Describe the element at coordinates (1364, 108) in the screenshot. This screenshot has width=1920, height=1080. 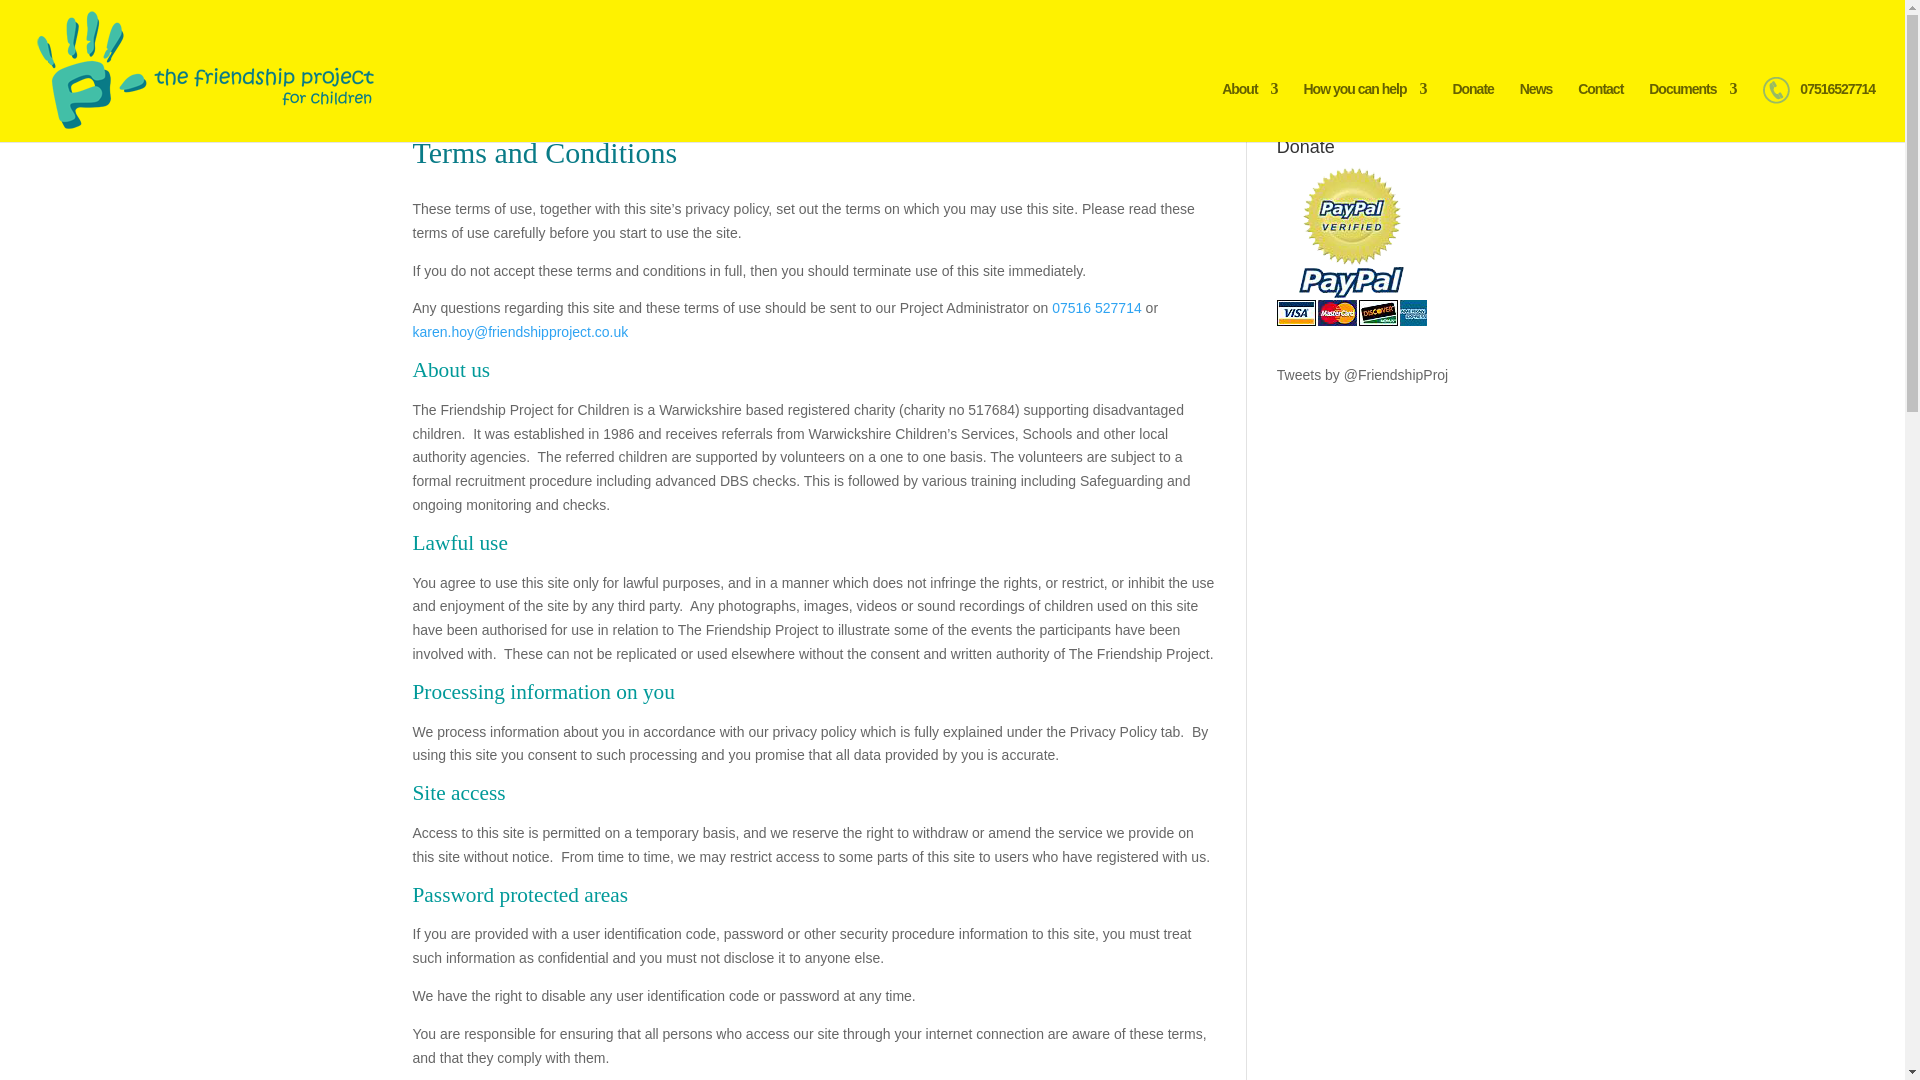
I see `How you can help` at that location.